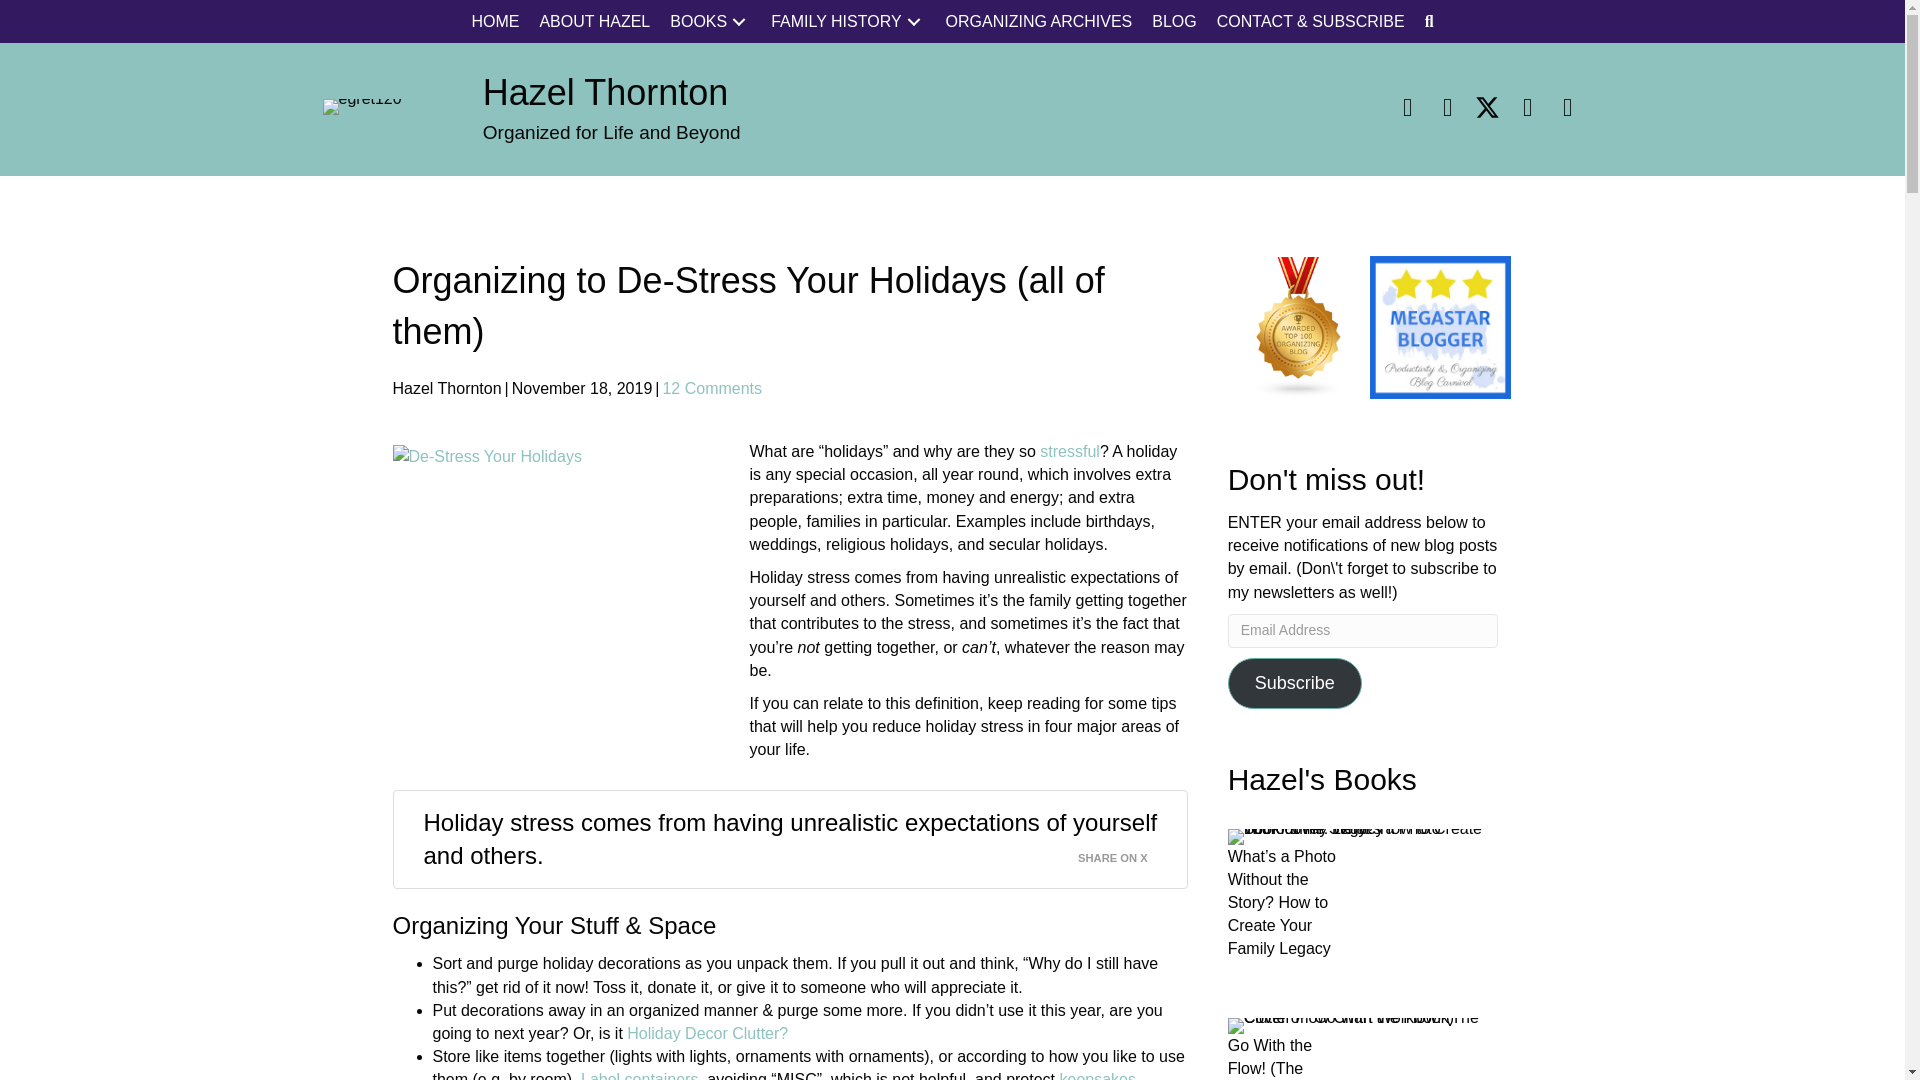  Describe the element at coordinates (1566, 106) in the screenshot. I see `YouTube` at that location.